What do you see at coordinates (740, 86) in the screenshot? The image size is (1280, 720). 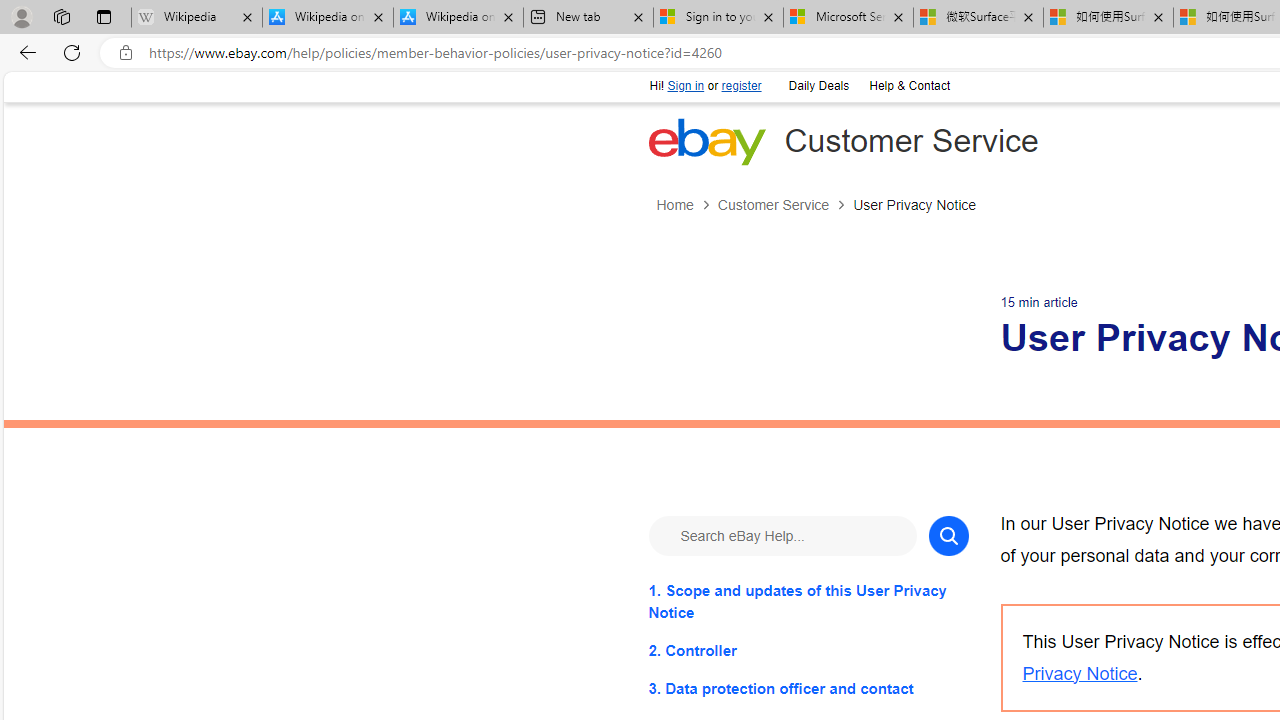 I see `register` at bounding box center [740, 86].